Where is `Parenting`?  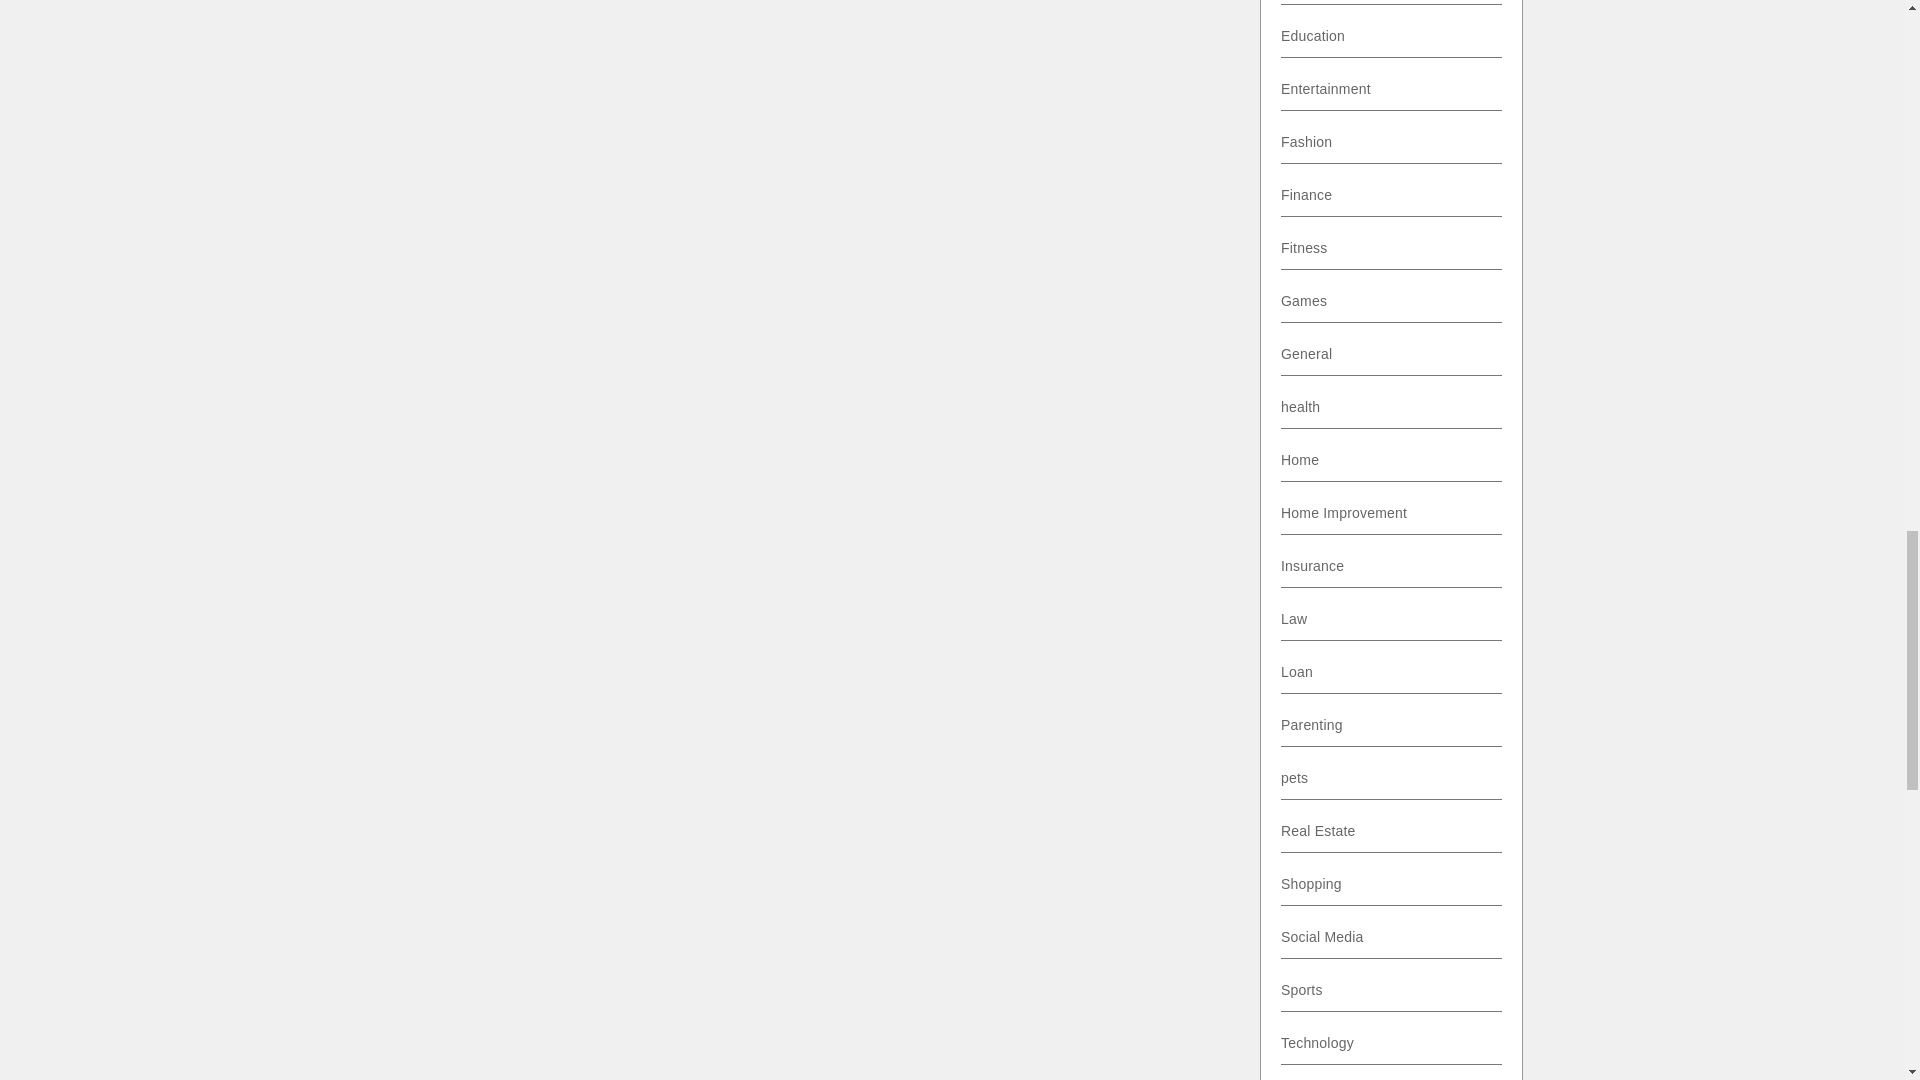
Parenting is located at coordinates (1311, 725).